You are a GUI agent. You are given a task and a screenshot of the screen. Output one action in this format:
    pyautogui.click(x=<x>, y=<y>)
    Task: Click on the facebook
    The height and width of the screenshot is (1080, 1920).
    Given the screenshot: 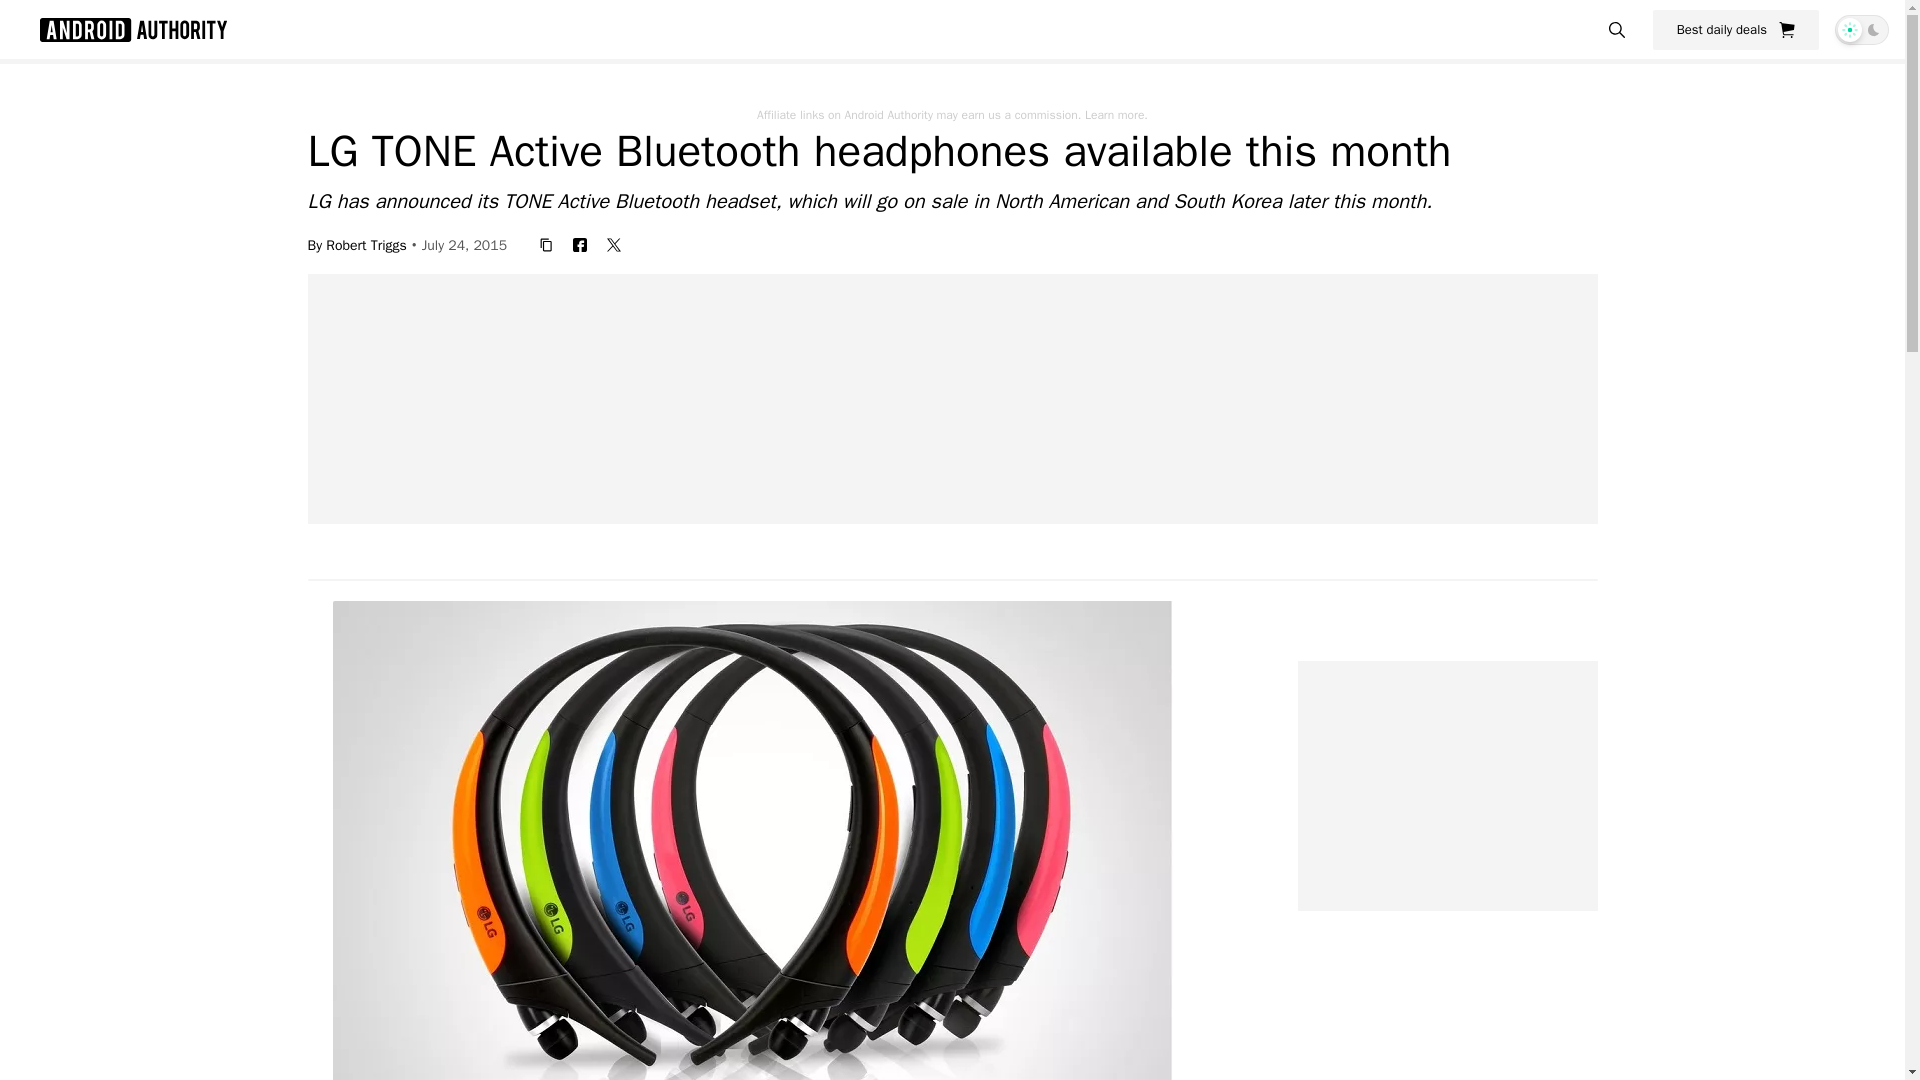 What is the action you would take?
    pyautogui.click(x=580, y=244)
    